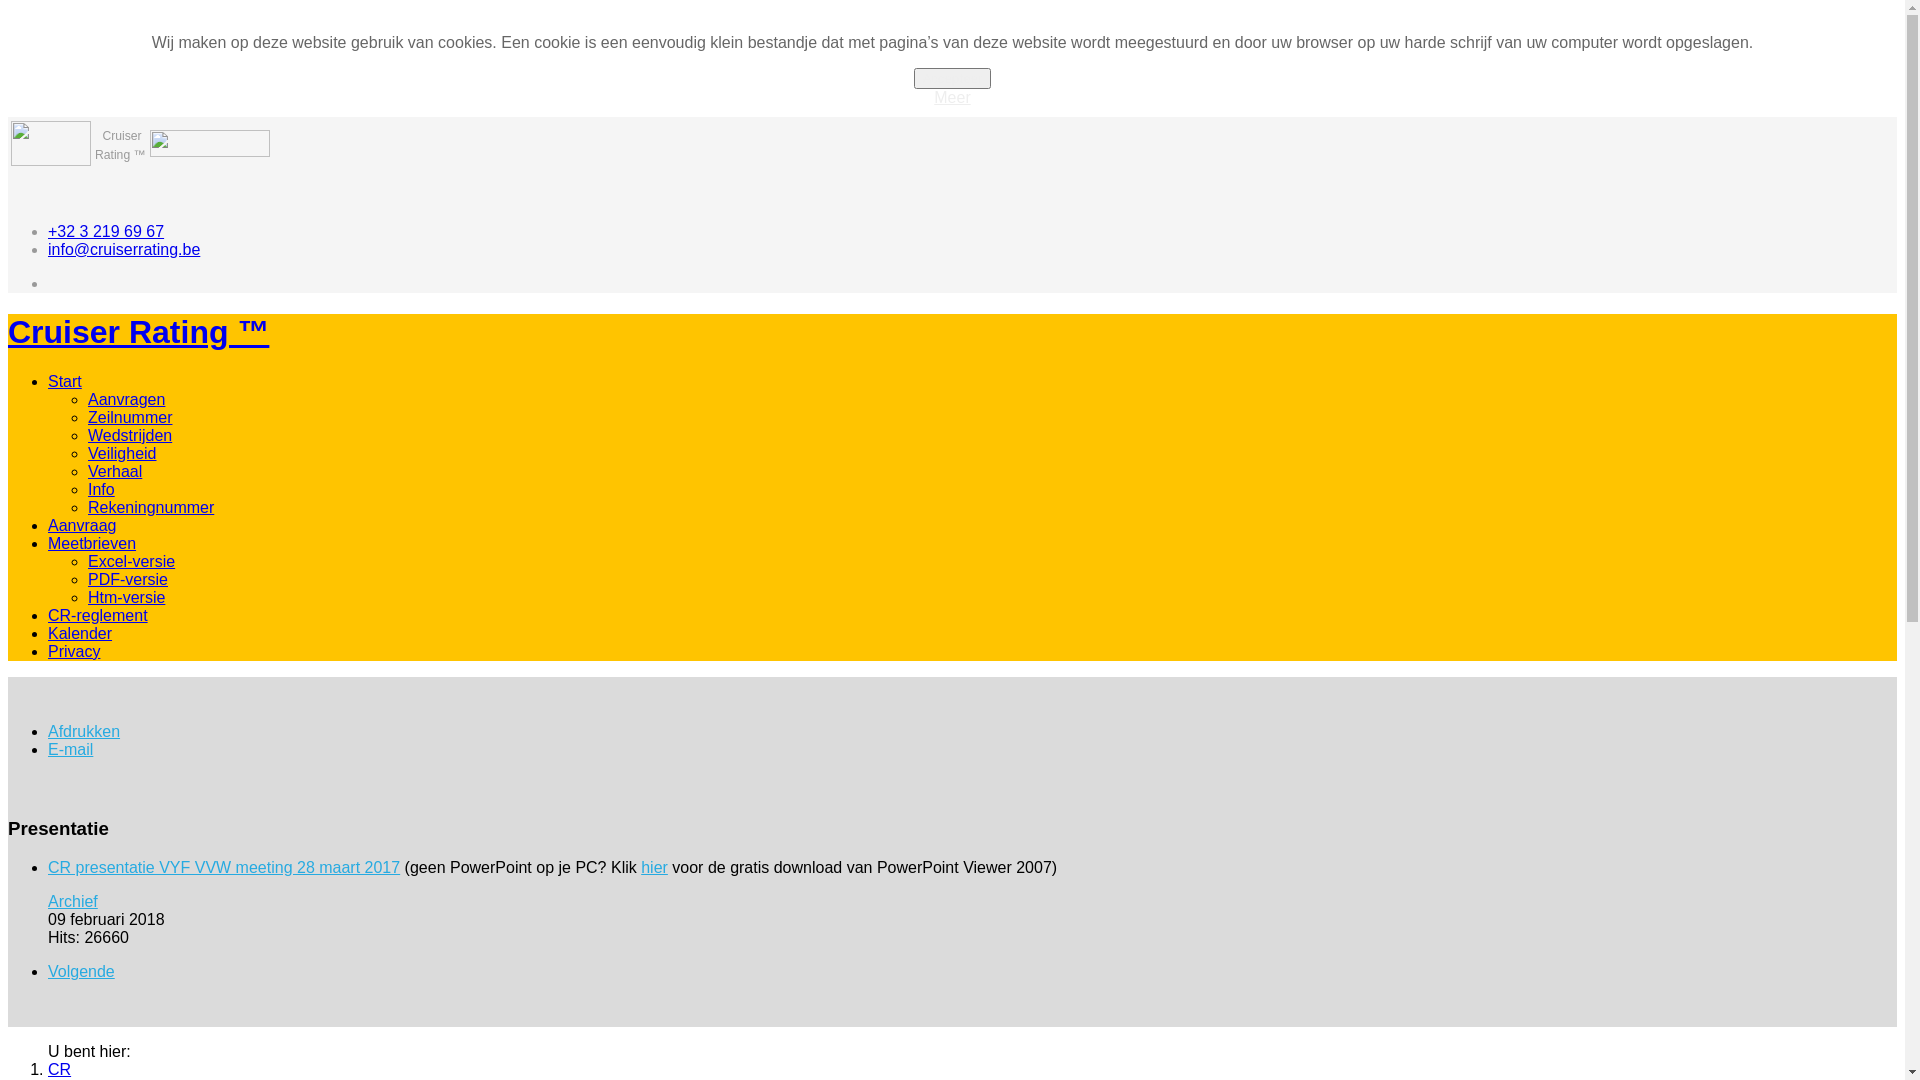 The height and width of the screenshot is (1080, 1920). What do you see at coordinates (92, 544) in the screenshot?
I see `Meetbrieven` at bounding box center [92, 544].